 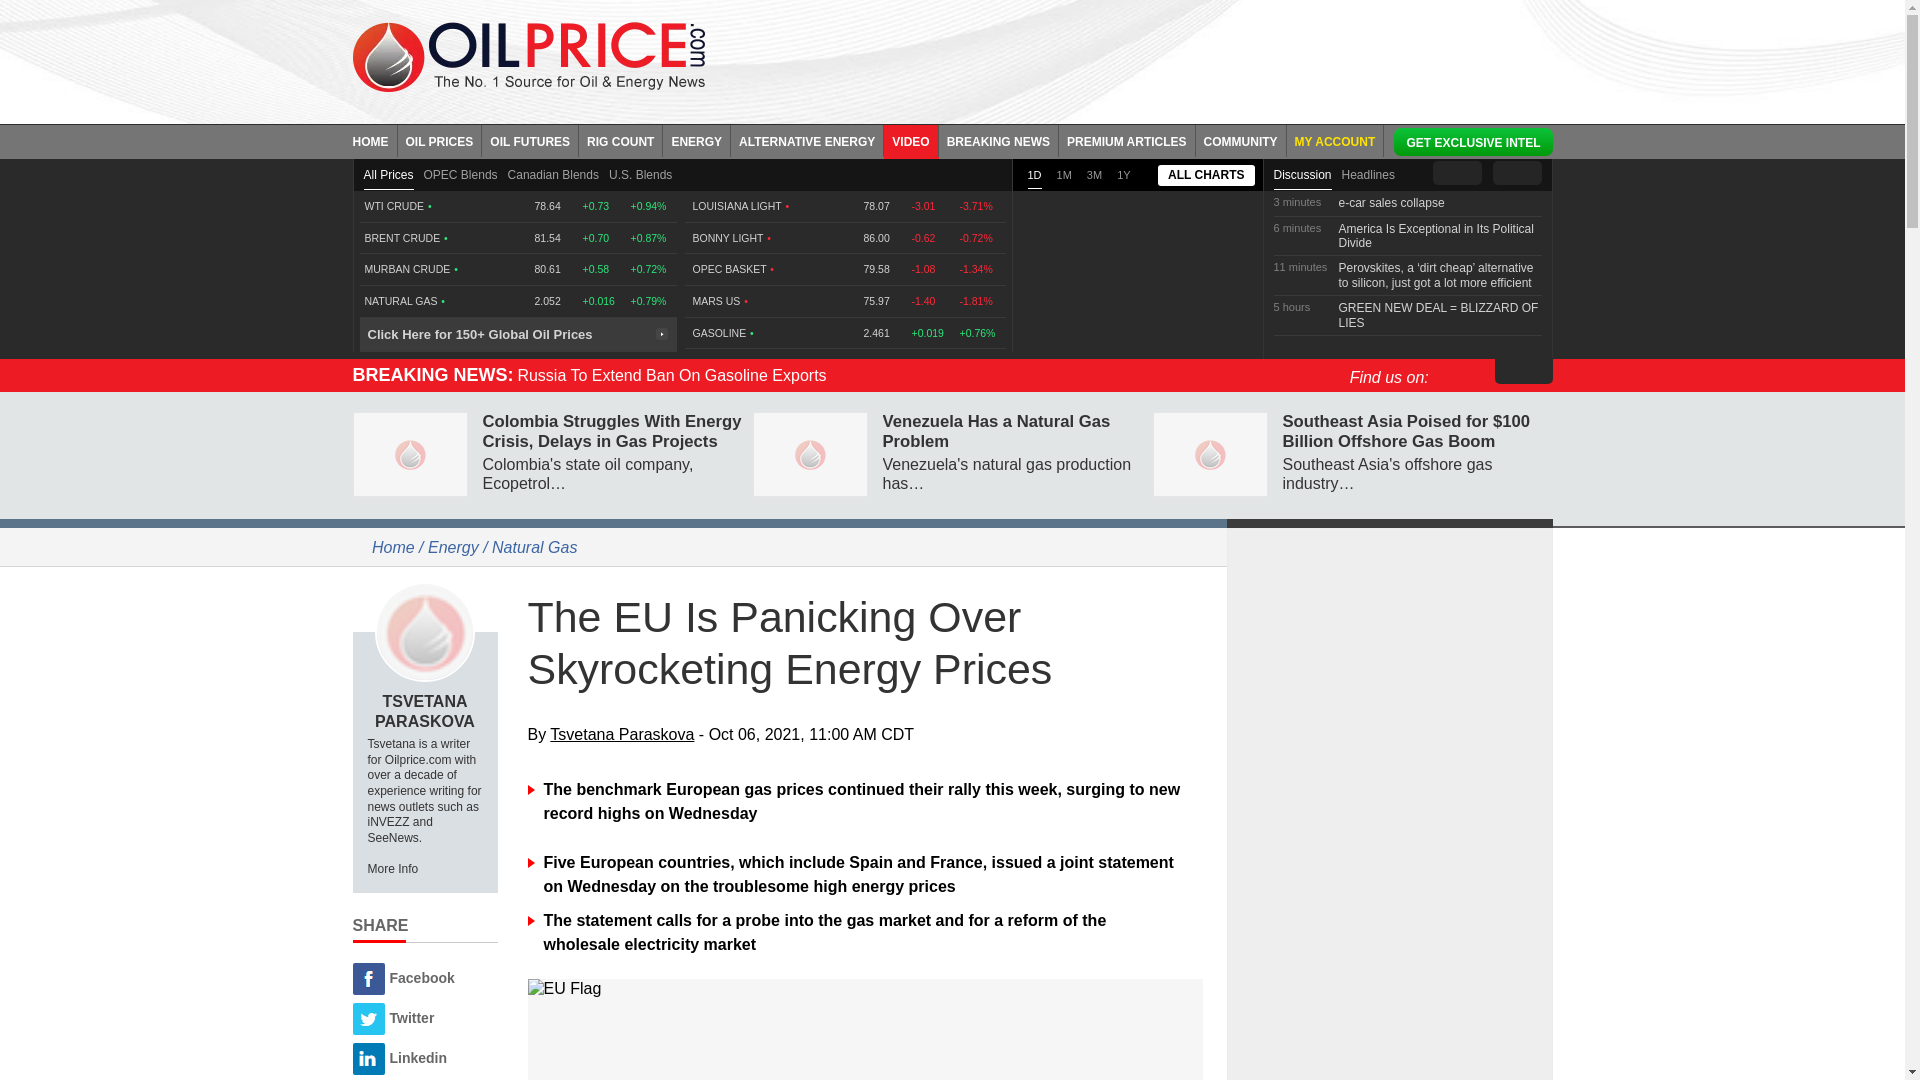 I want to click on Oil prices - Oilprice.com, so click(x=528, y=56).